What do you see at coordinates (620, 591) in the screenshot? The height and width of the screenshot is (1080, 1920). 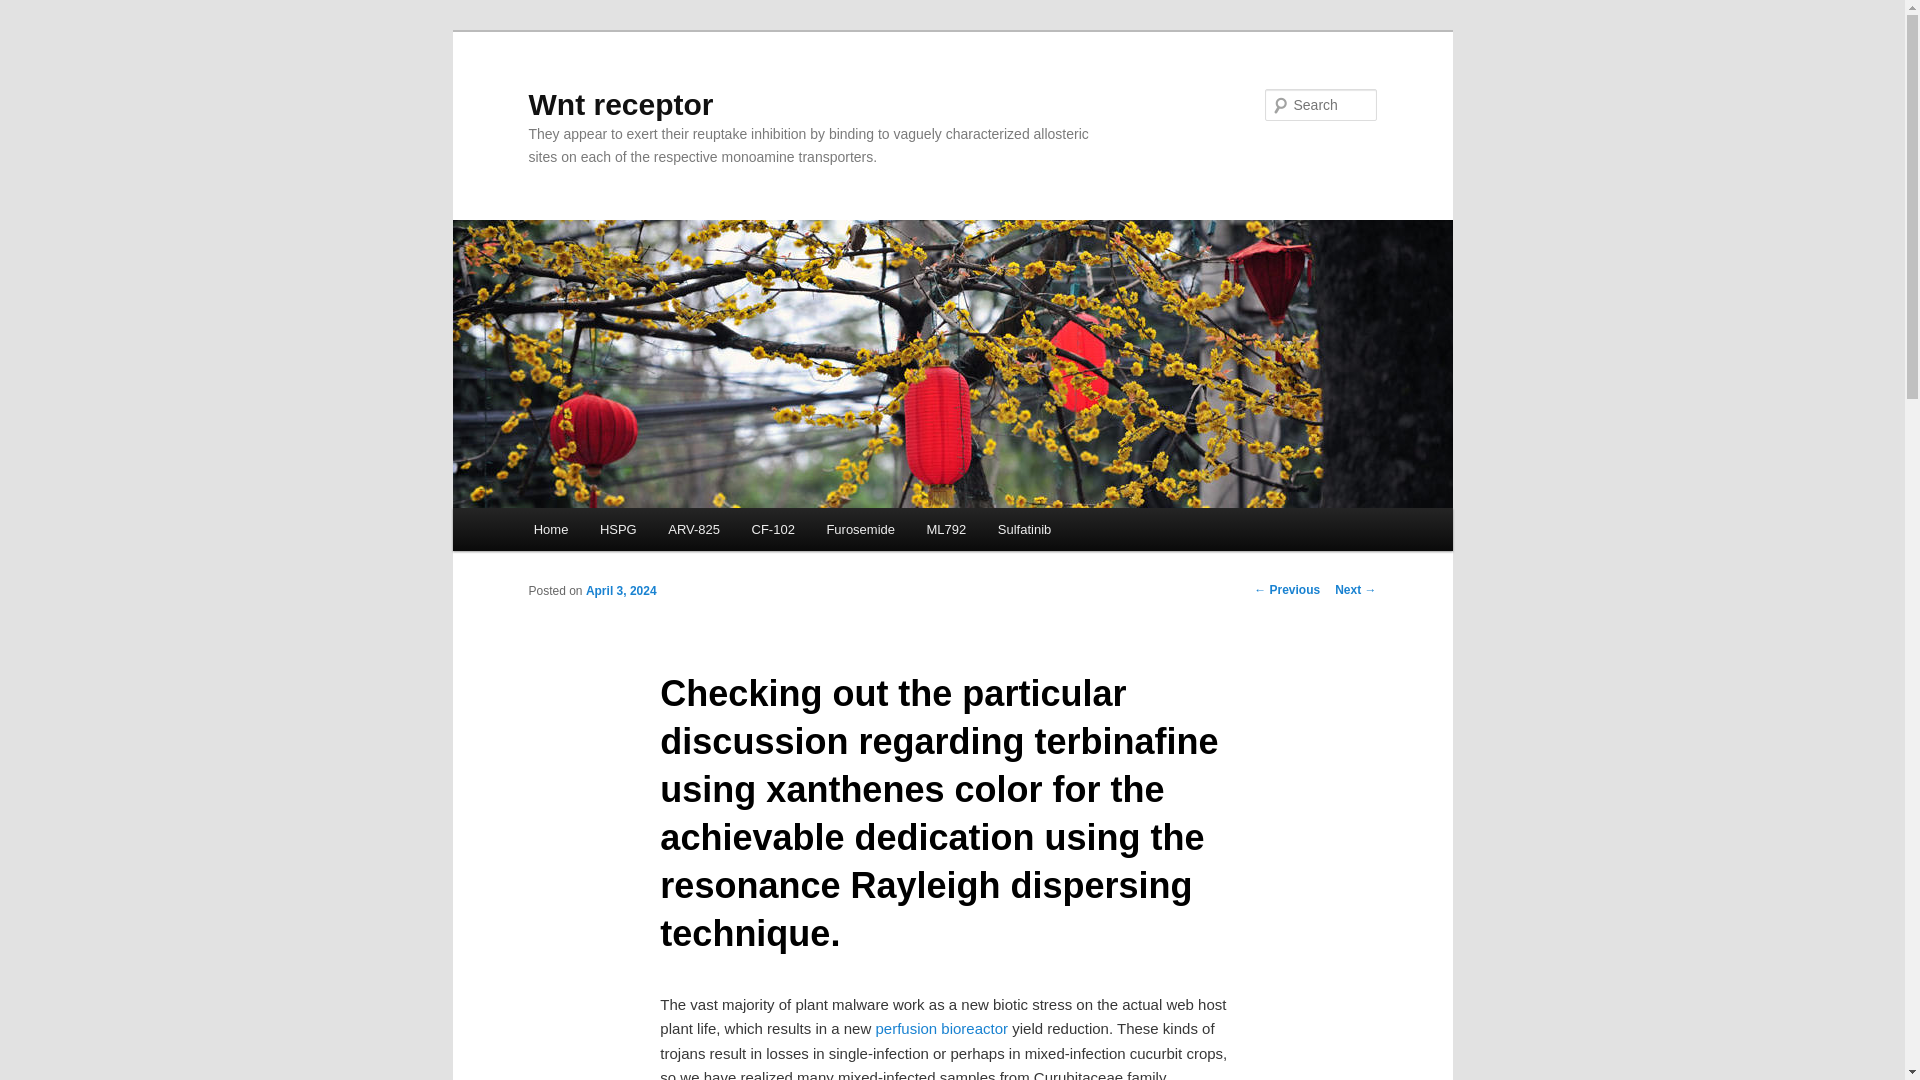 I see `April 3, 2024` at bounding box center [620, 591].